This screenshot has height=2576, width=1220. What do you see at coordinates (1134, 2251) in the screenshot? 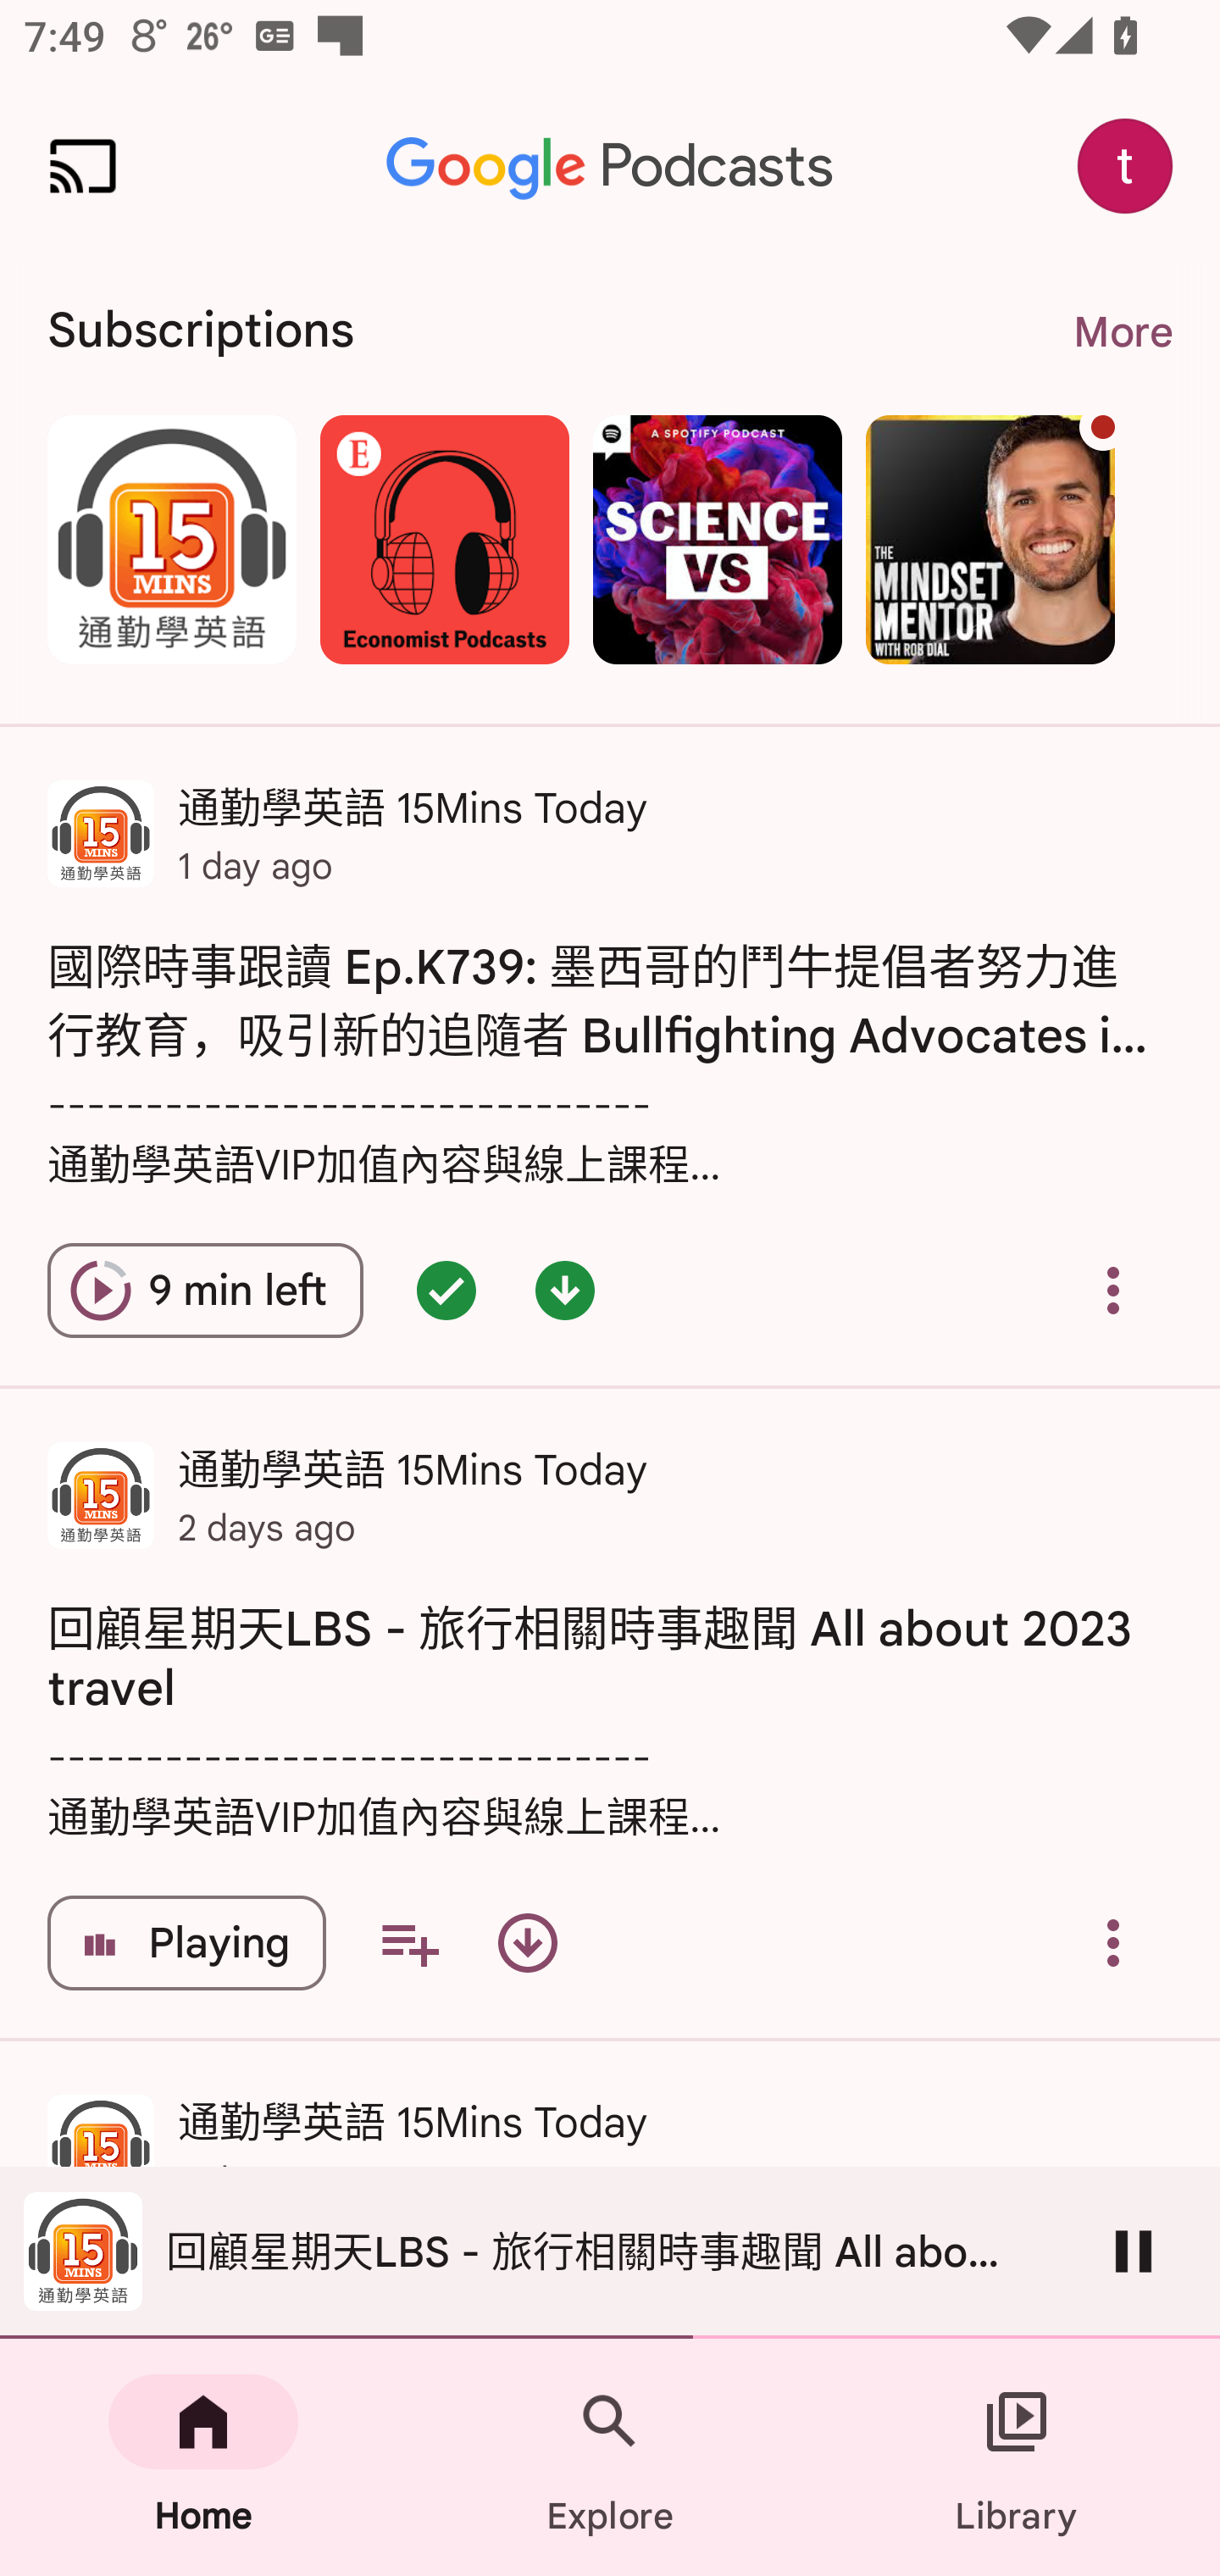
I see `Pause` at bounding box center [1134, 2251].